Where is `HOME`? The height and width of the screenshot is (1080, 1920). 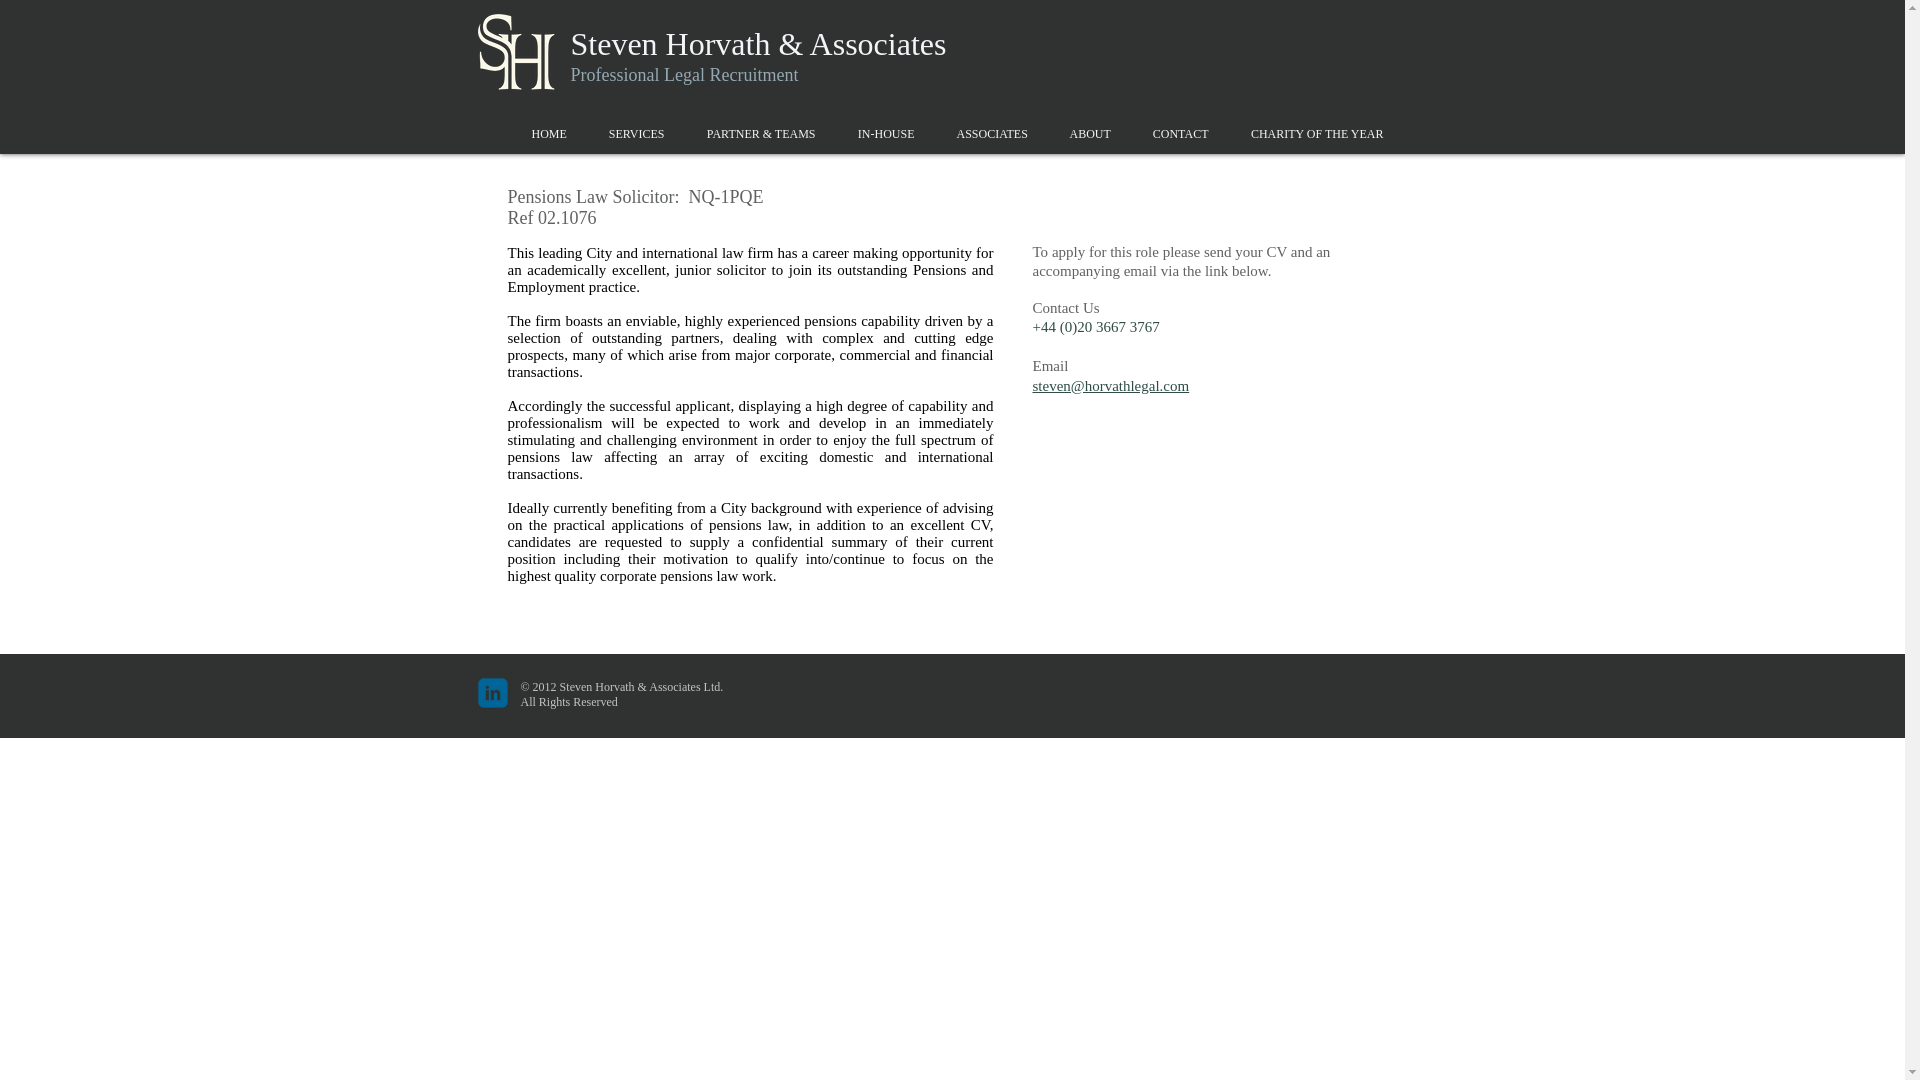 HOME is located at coordinates (548, 134).